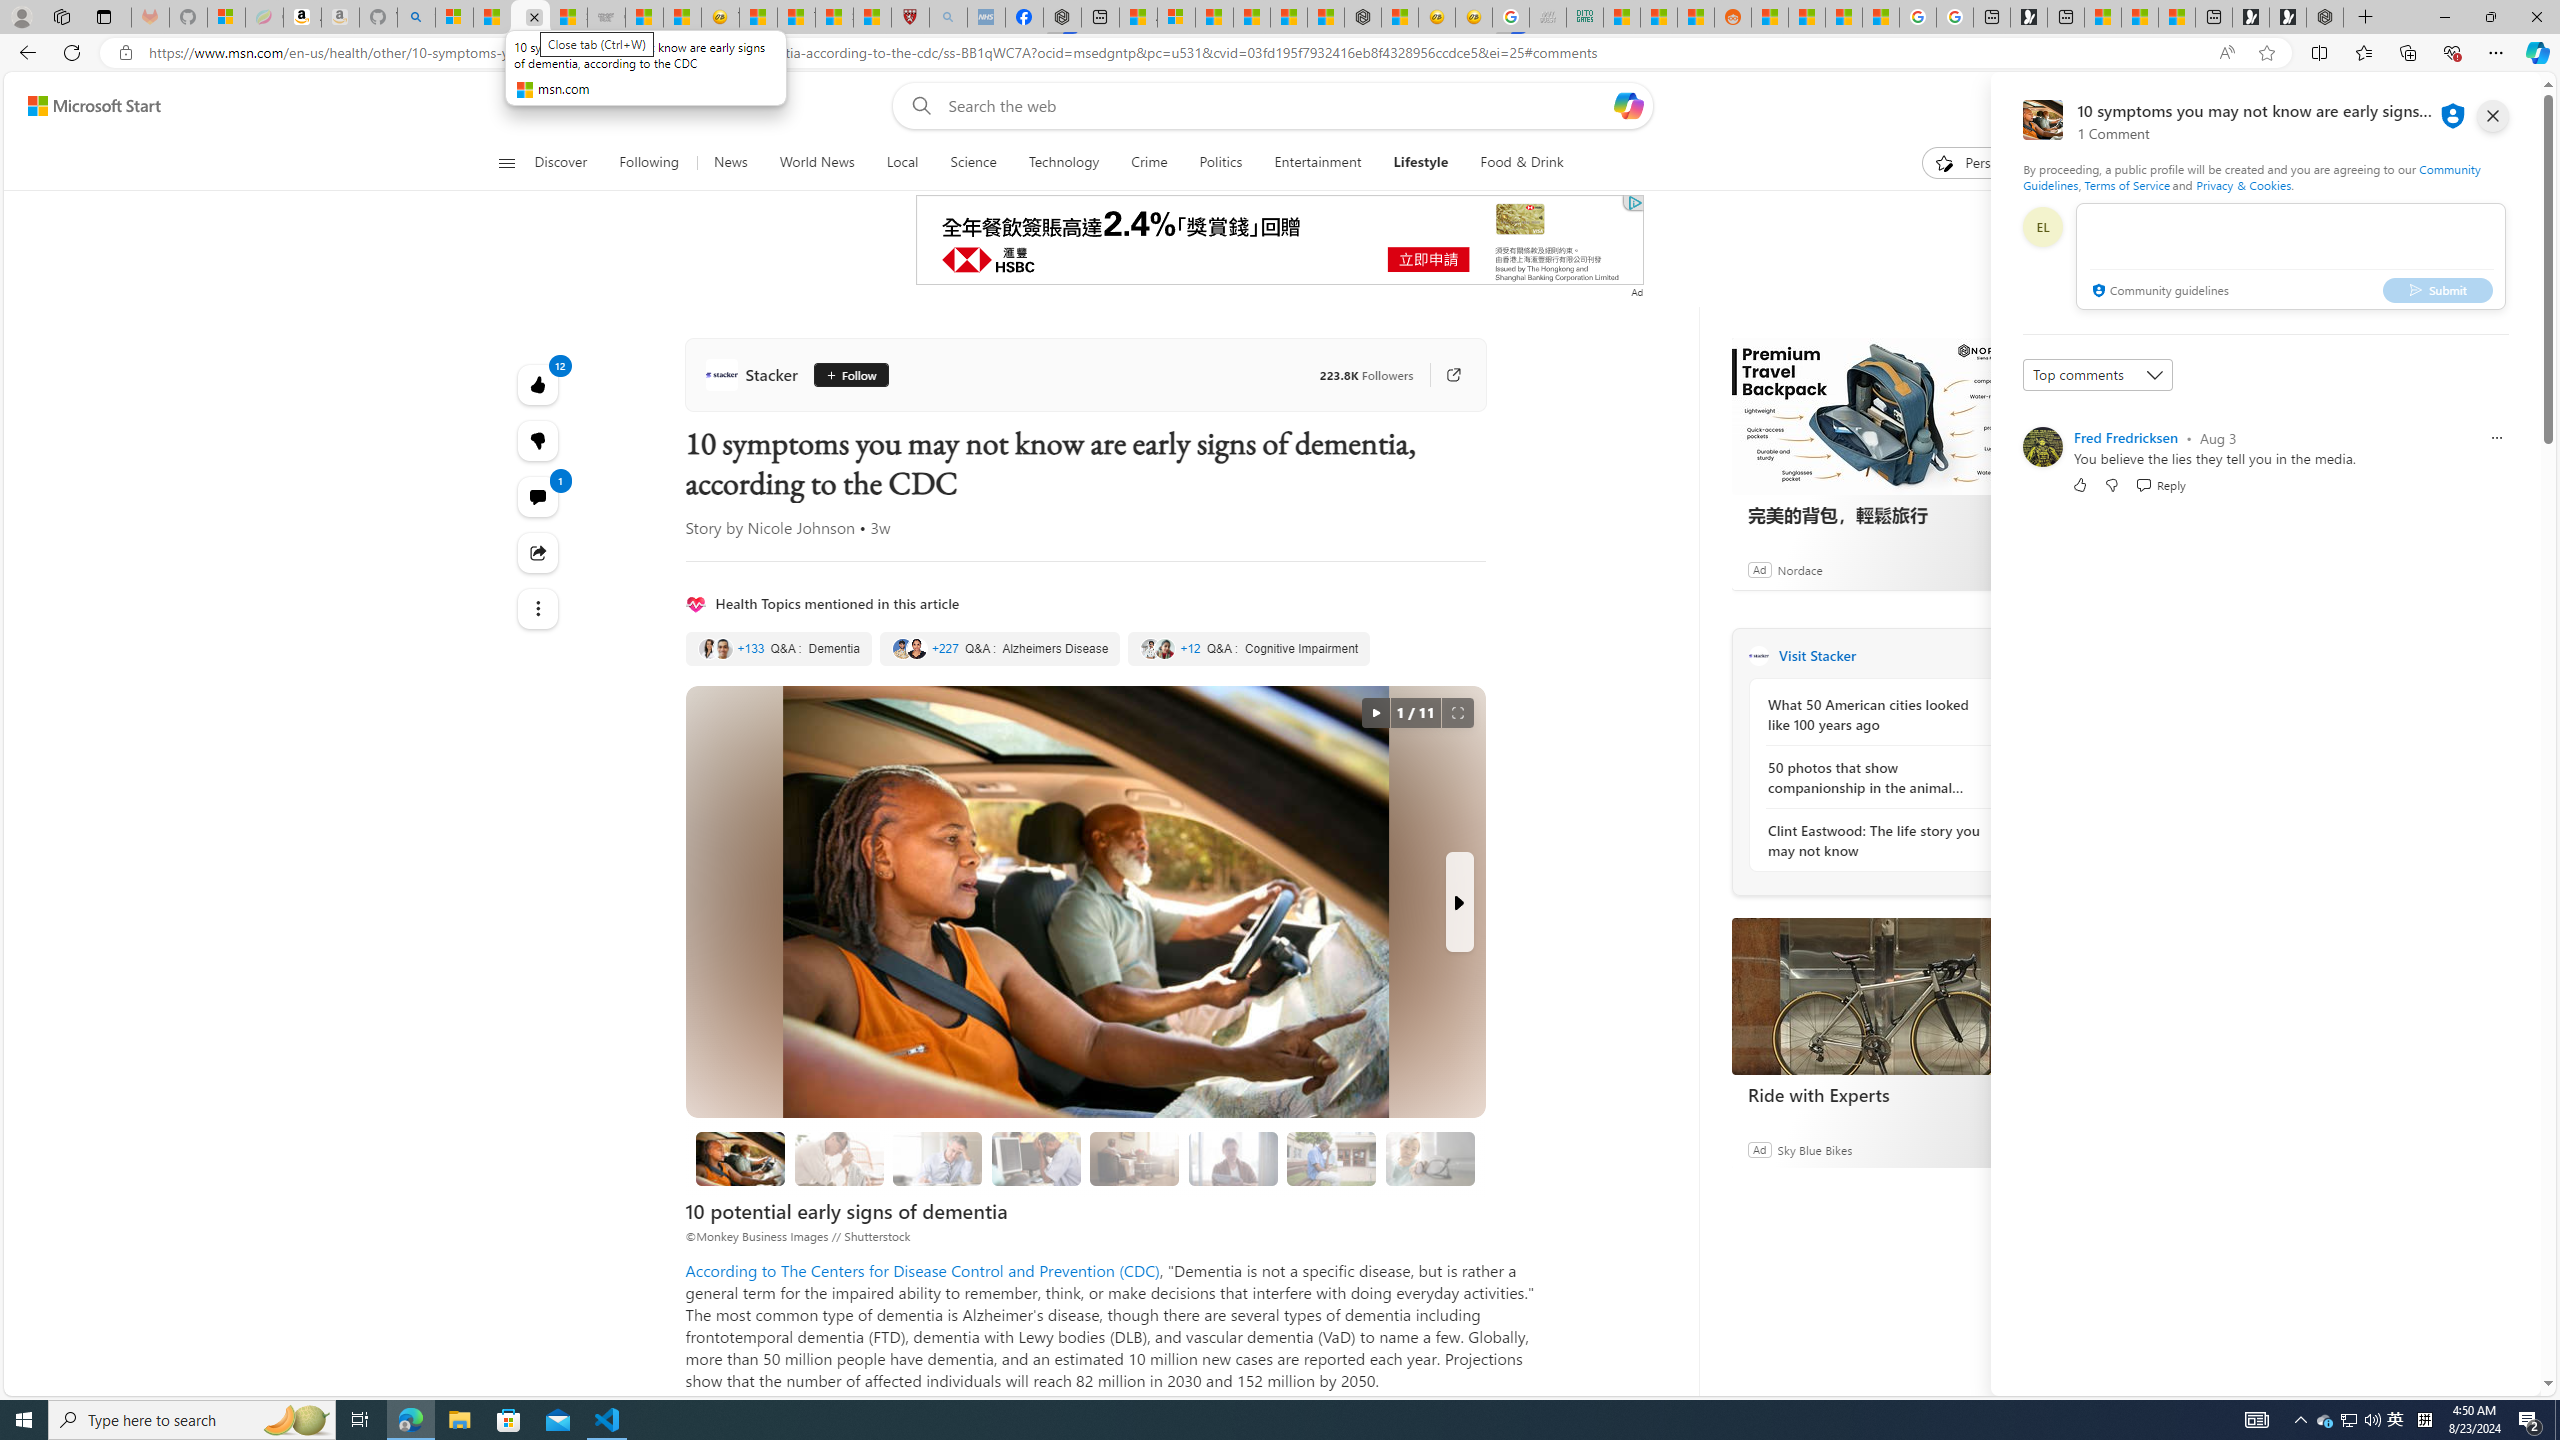 The height and width of the screenshot is (1440, 2560). Describe the element at coordinates (839, 1159) in the screenshot. I see `Memory loss that disrupts daily life` at that location.